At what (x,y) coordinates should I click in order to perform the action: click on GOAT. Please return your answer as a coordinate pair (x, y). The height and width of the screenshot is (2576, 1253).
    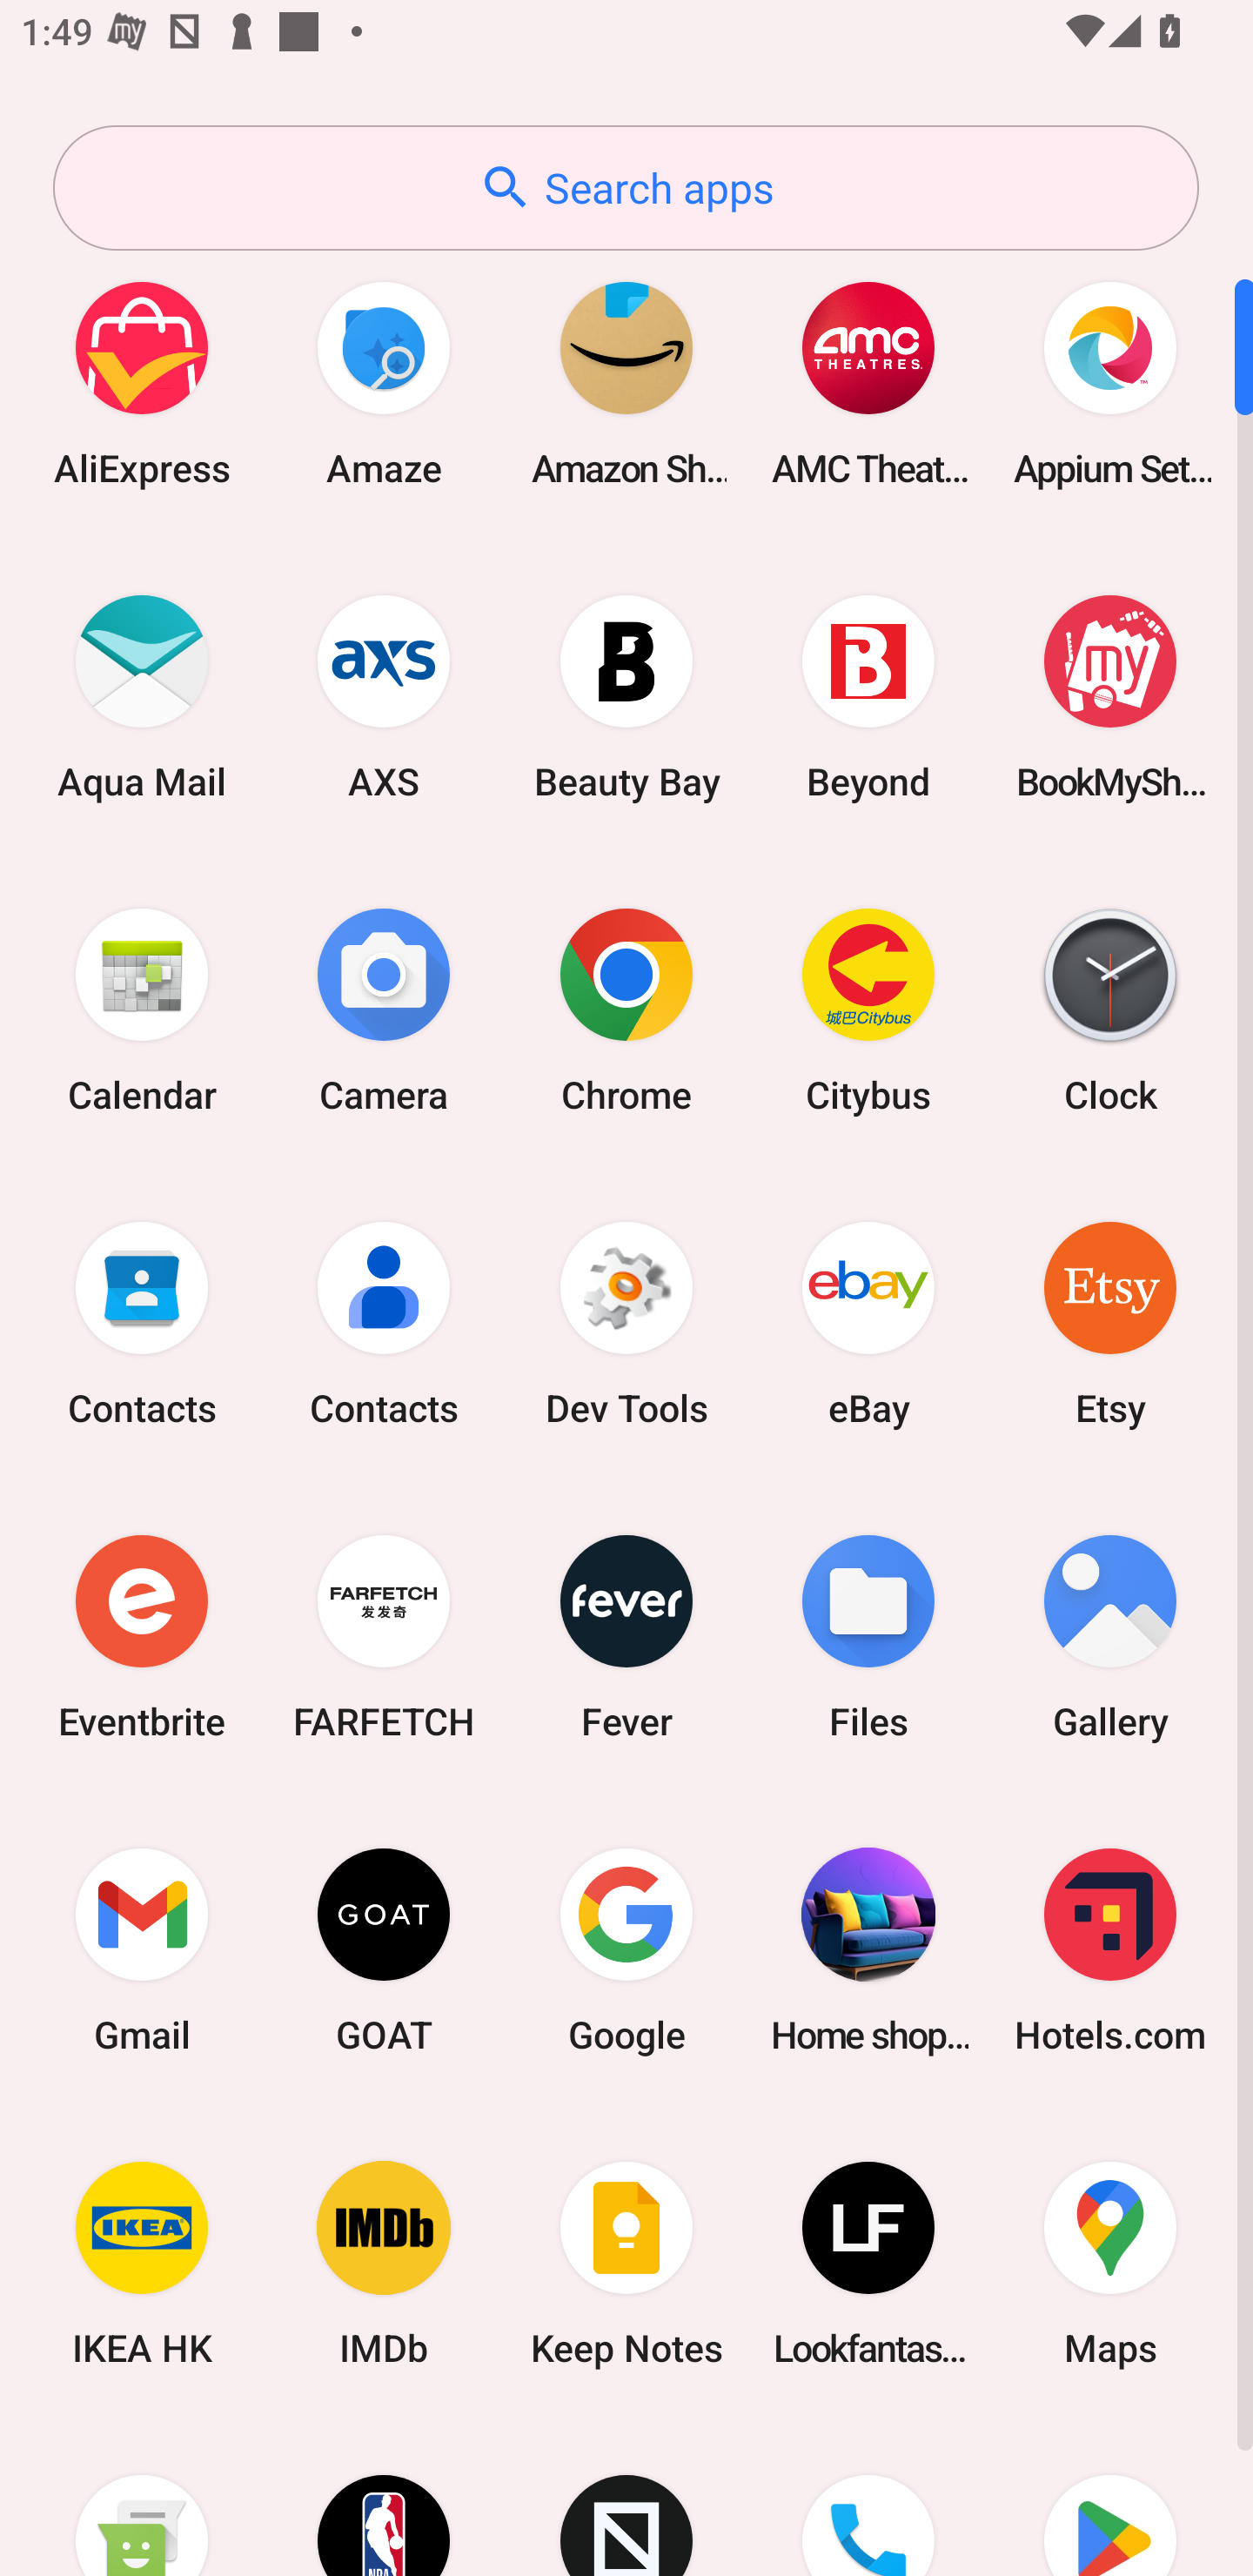
    Looking at the image, I should click on (384, 1949).